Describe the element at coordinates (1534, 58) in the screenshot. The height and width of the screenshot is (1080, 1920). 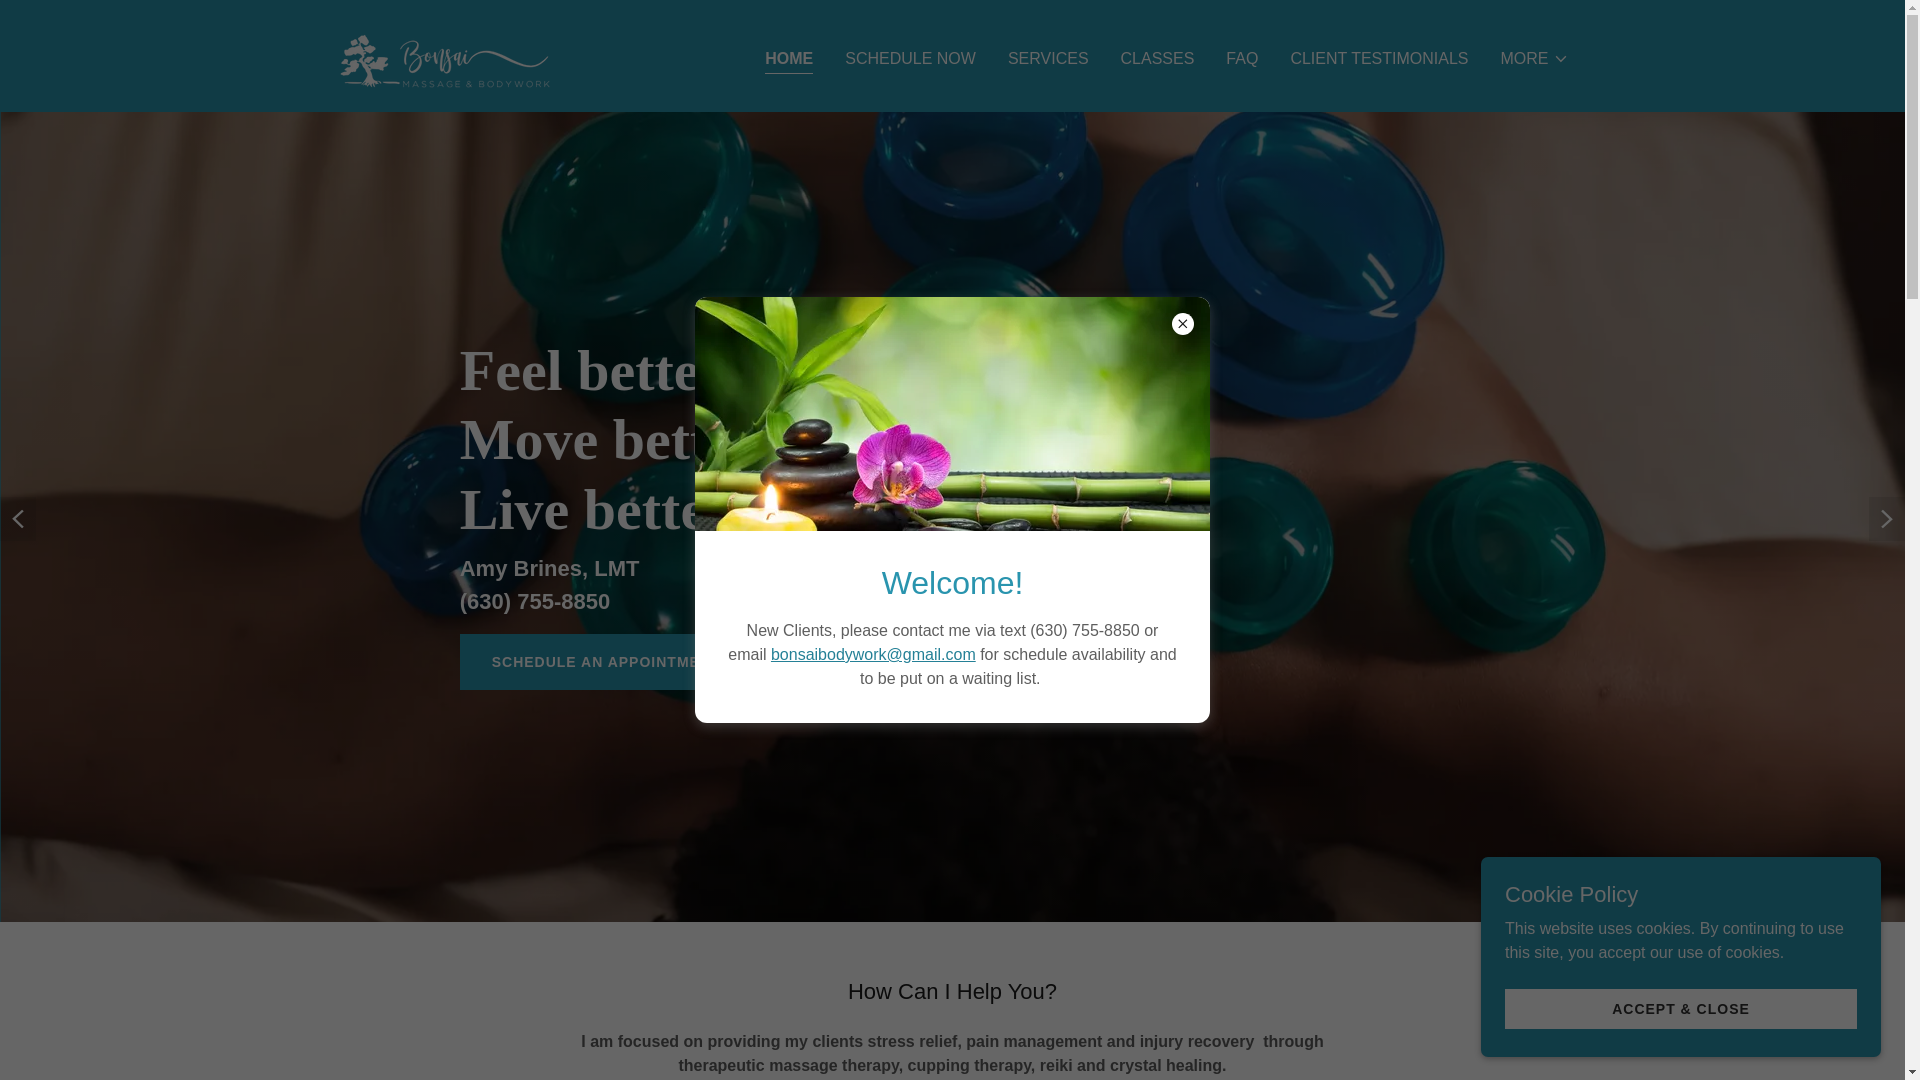
I see `MORE` at that location.